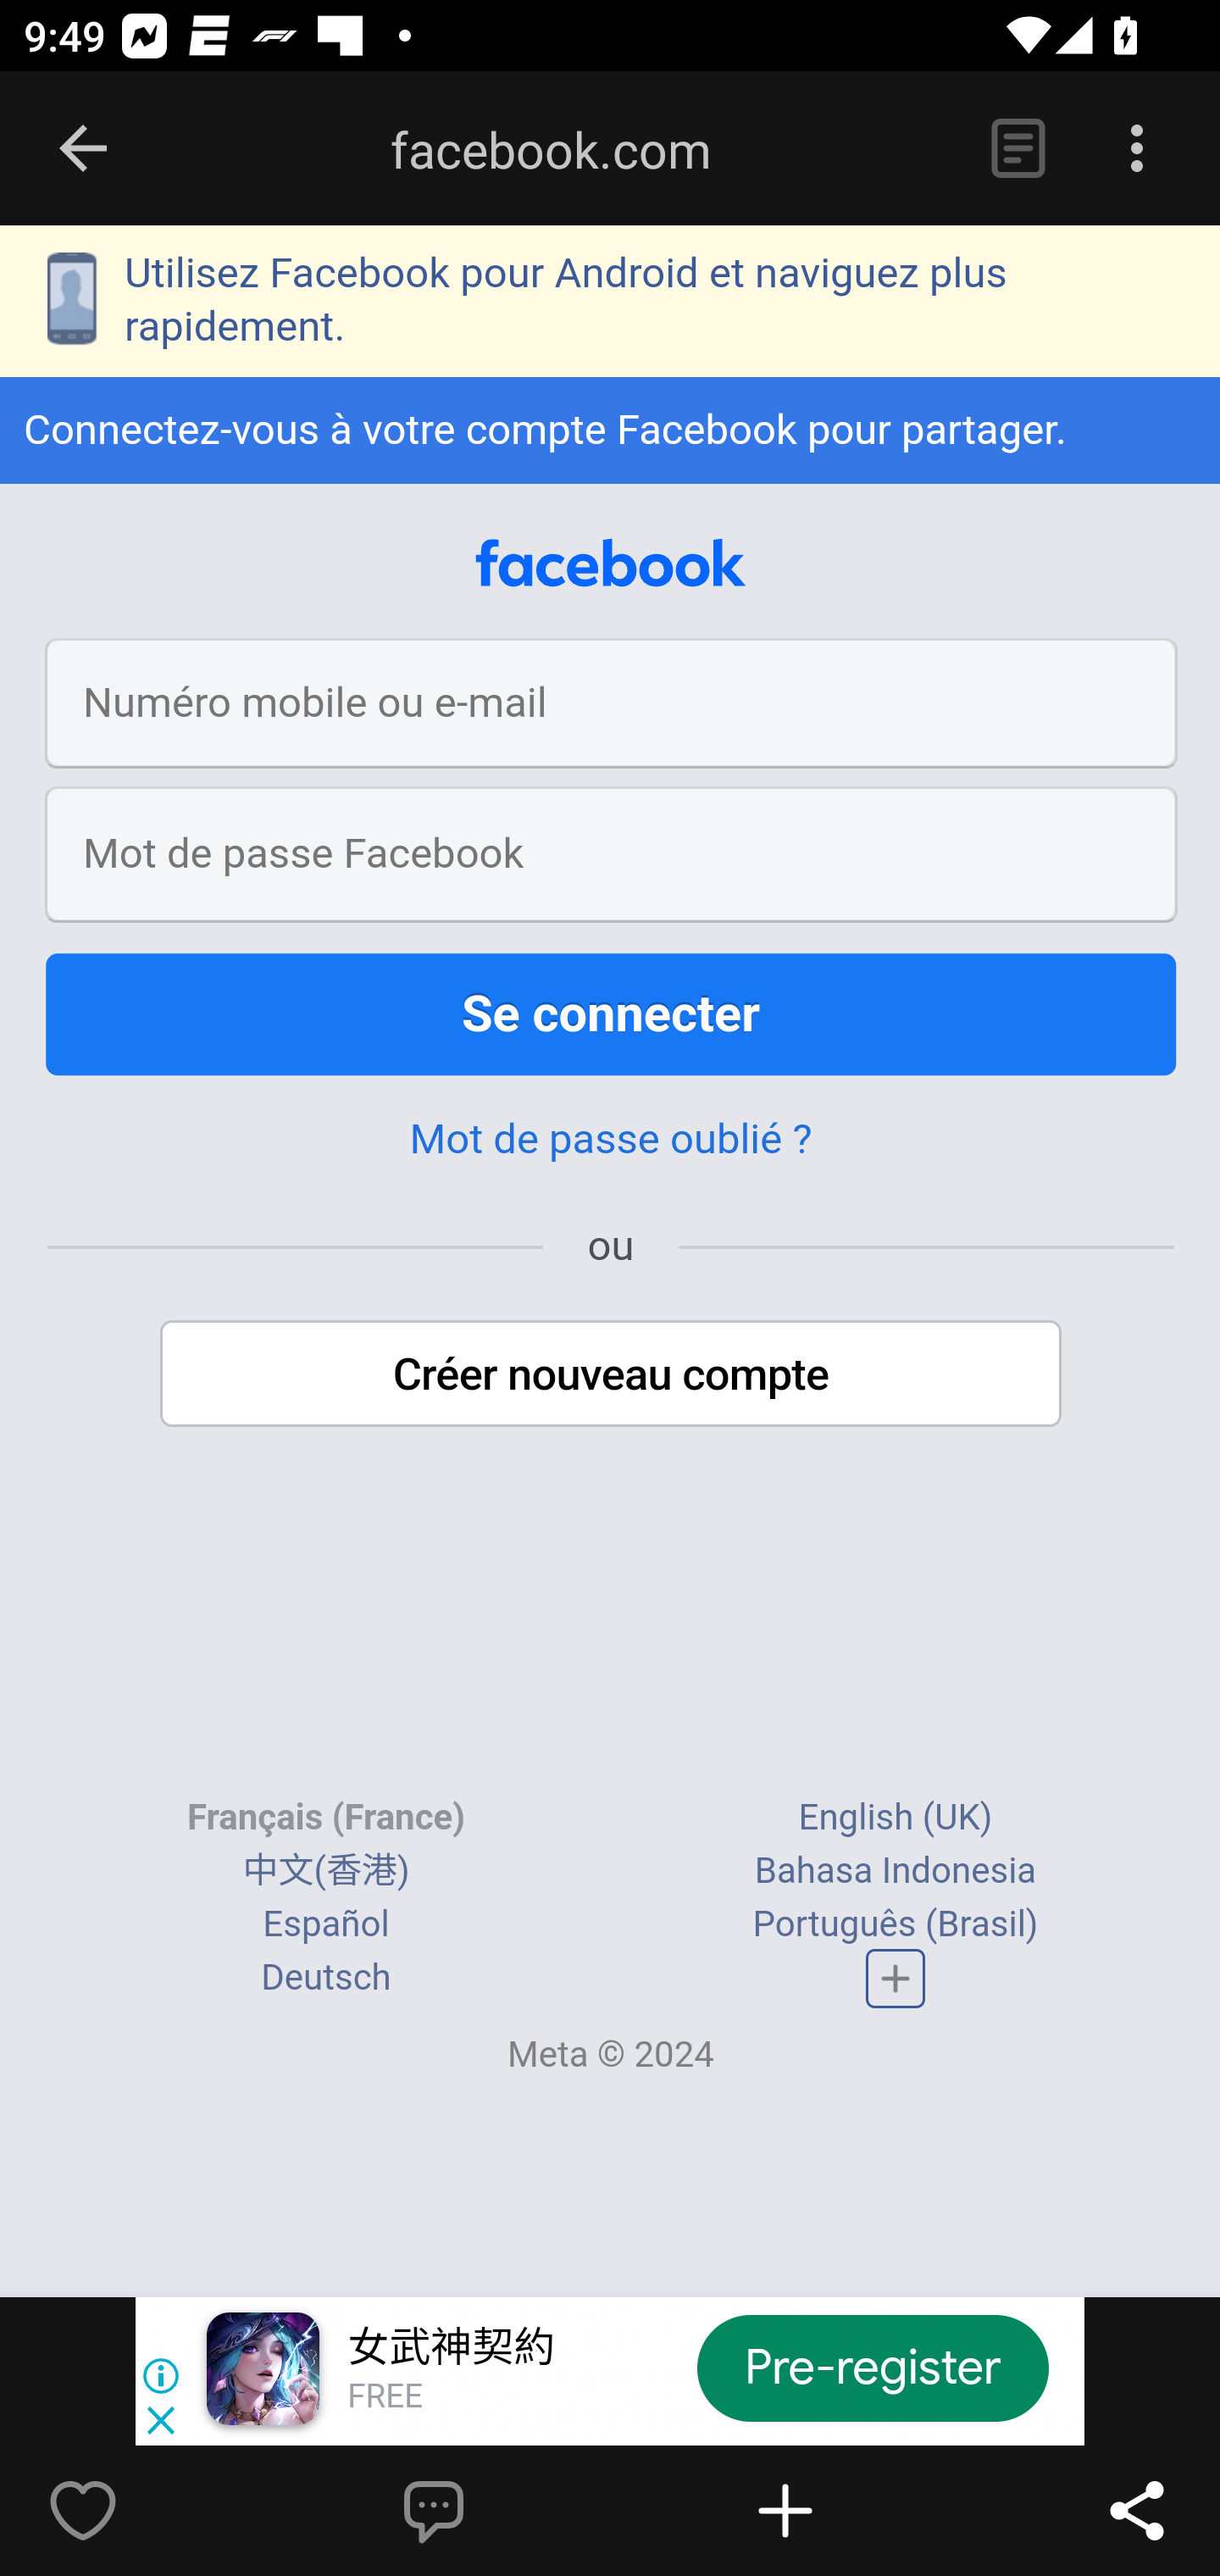  Describe the element at coordinates (1137, 149) in the screenshot. I see `Options` at that location.